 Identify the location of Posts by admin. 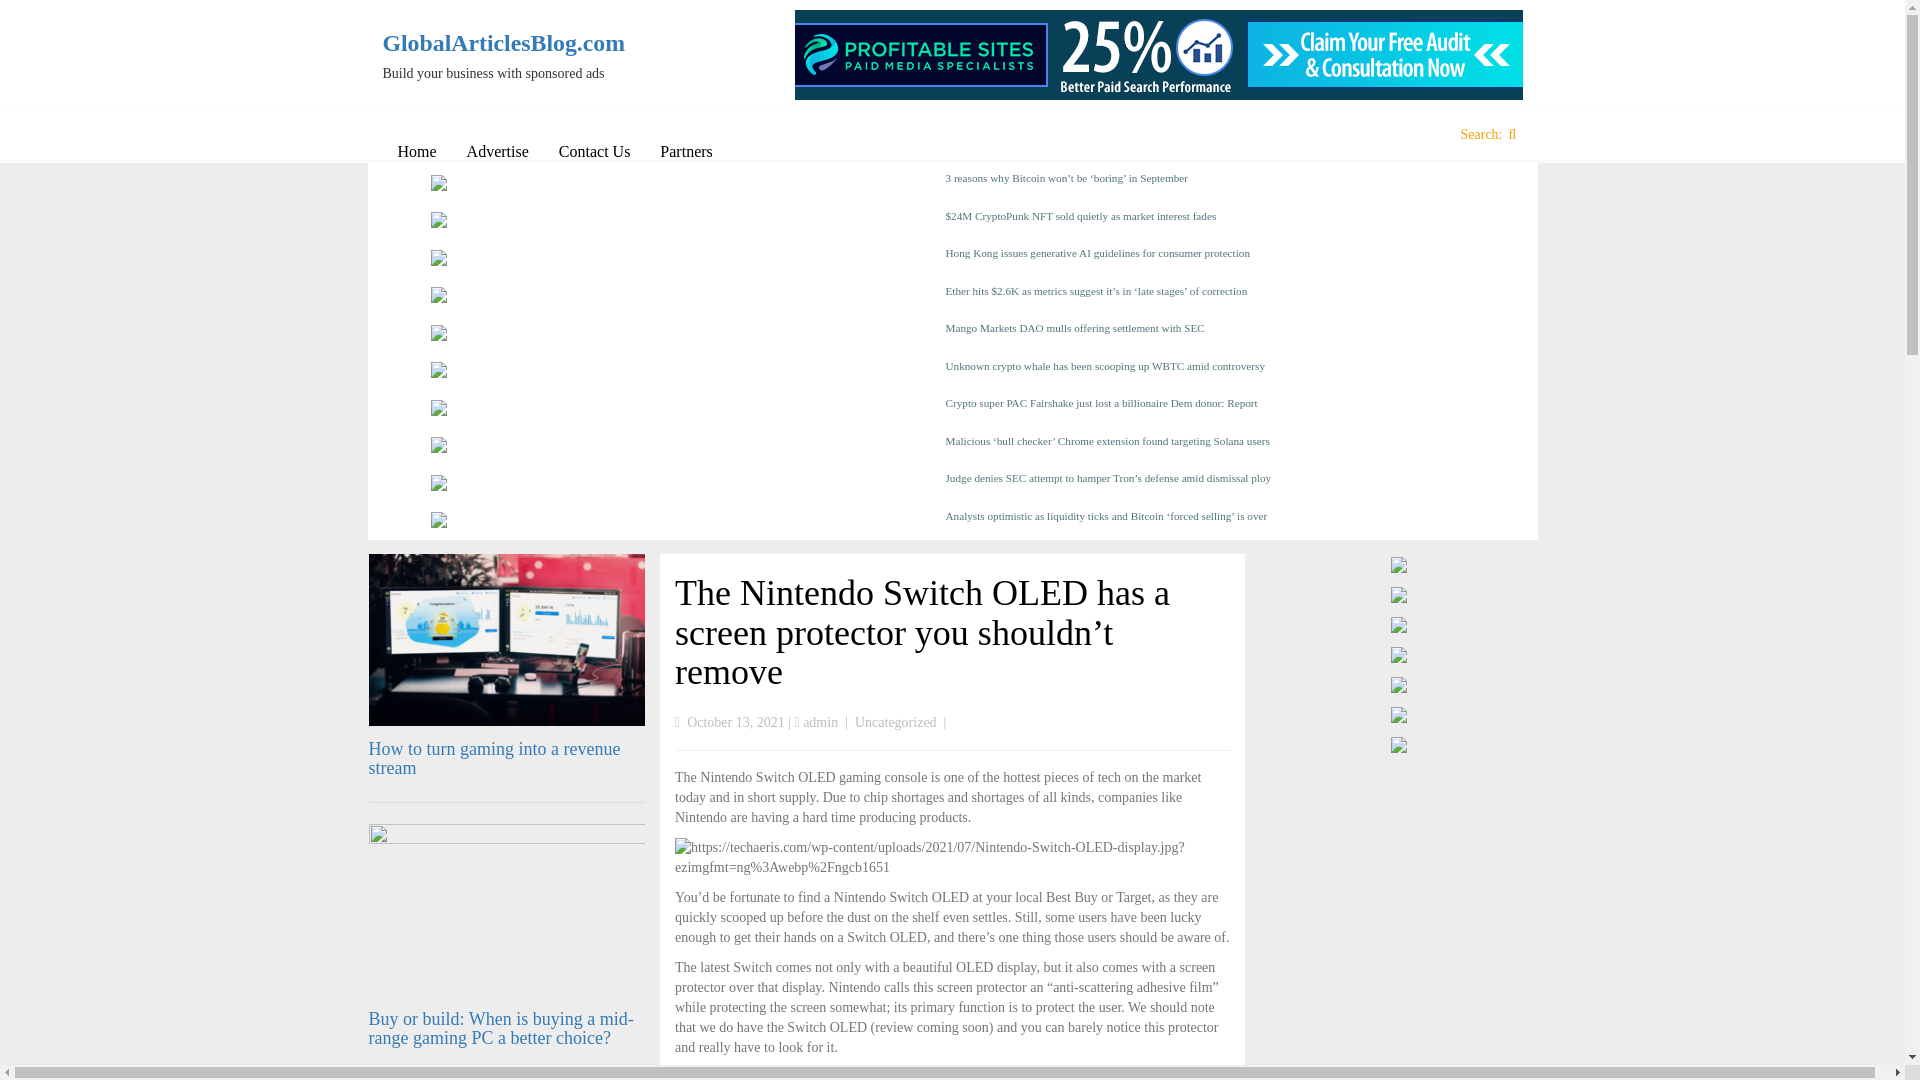
(820, 722).